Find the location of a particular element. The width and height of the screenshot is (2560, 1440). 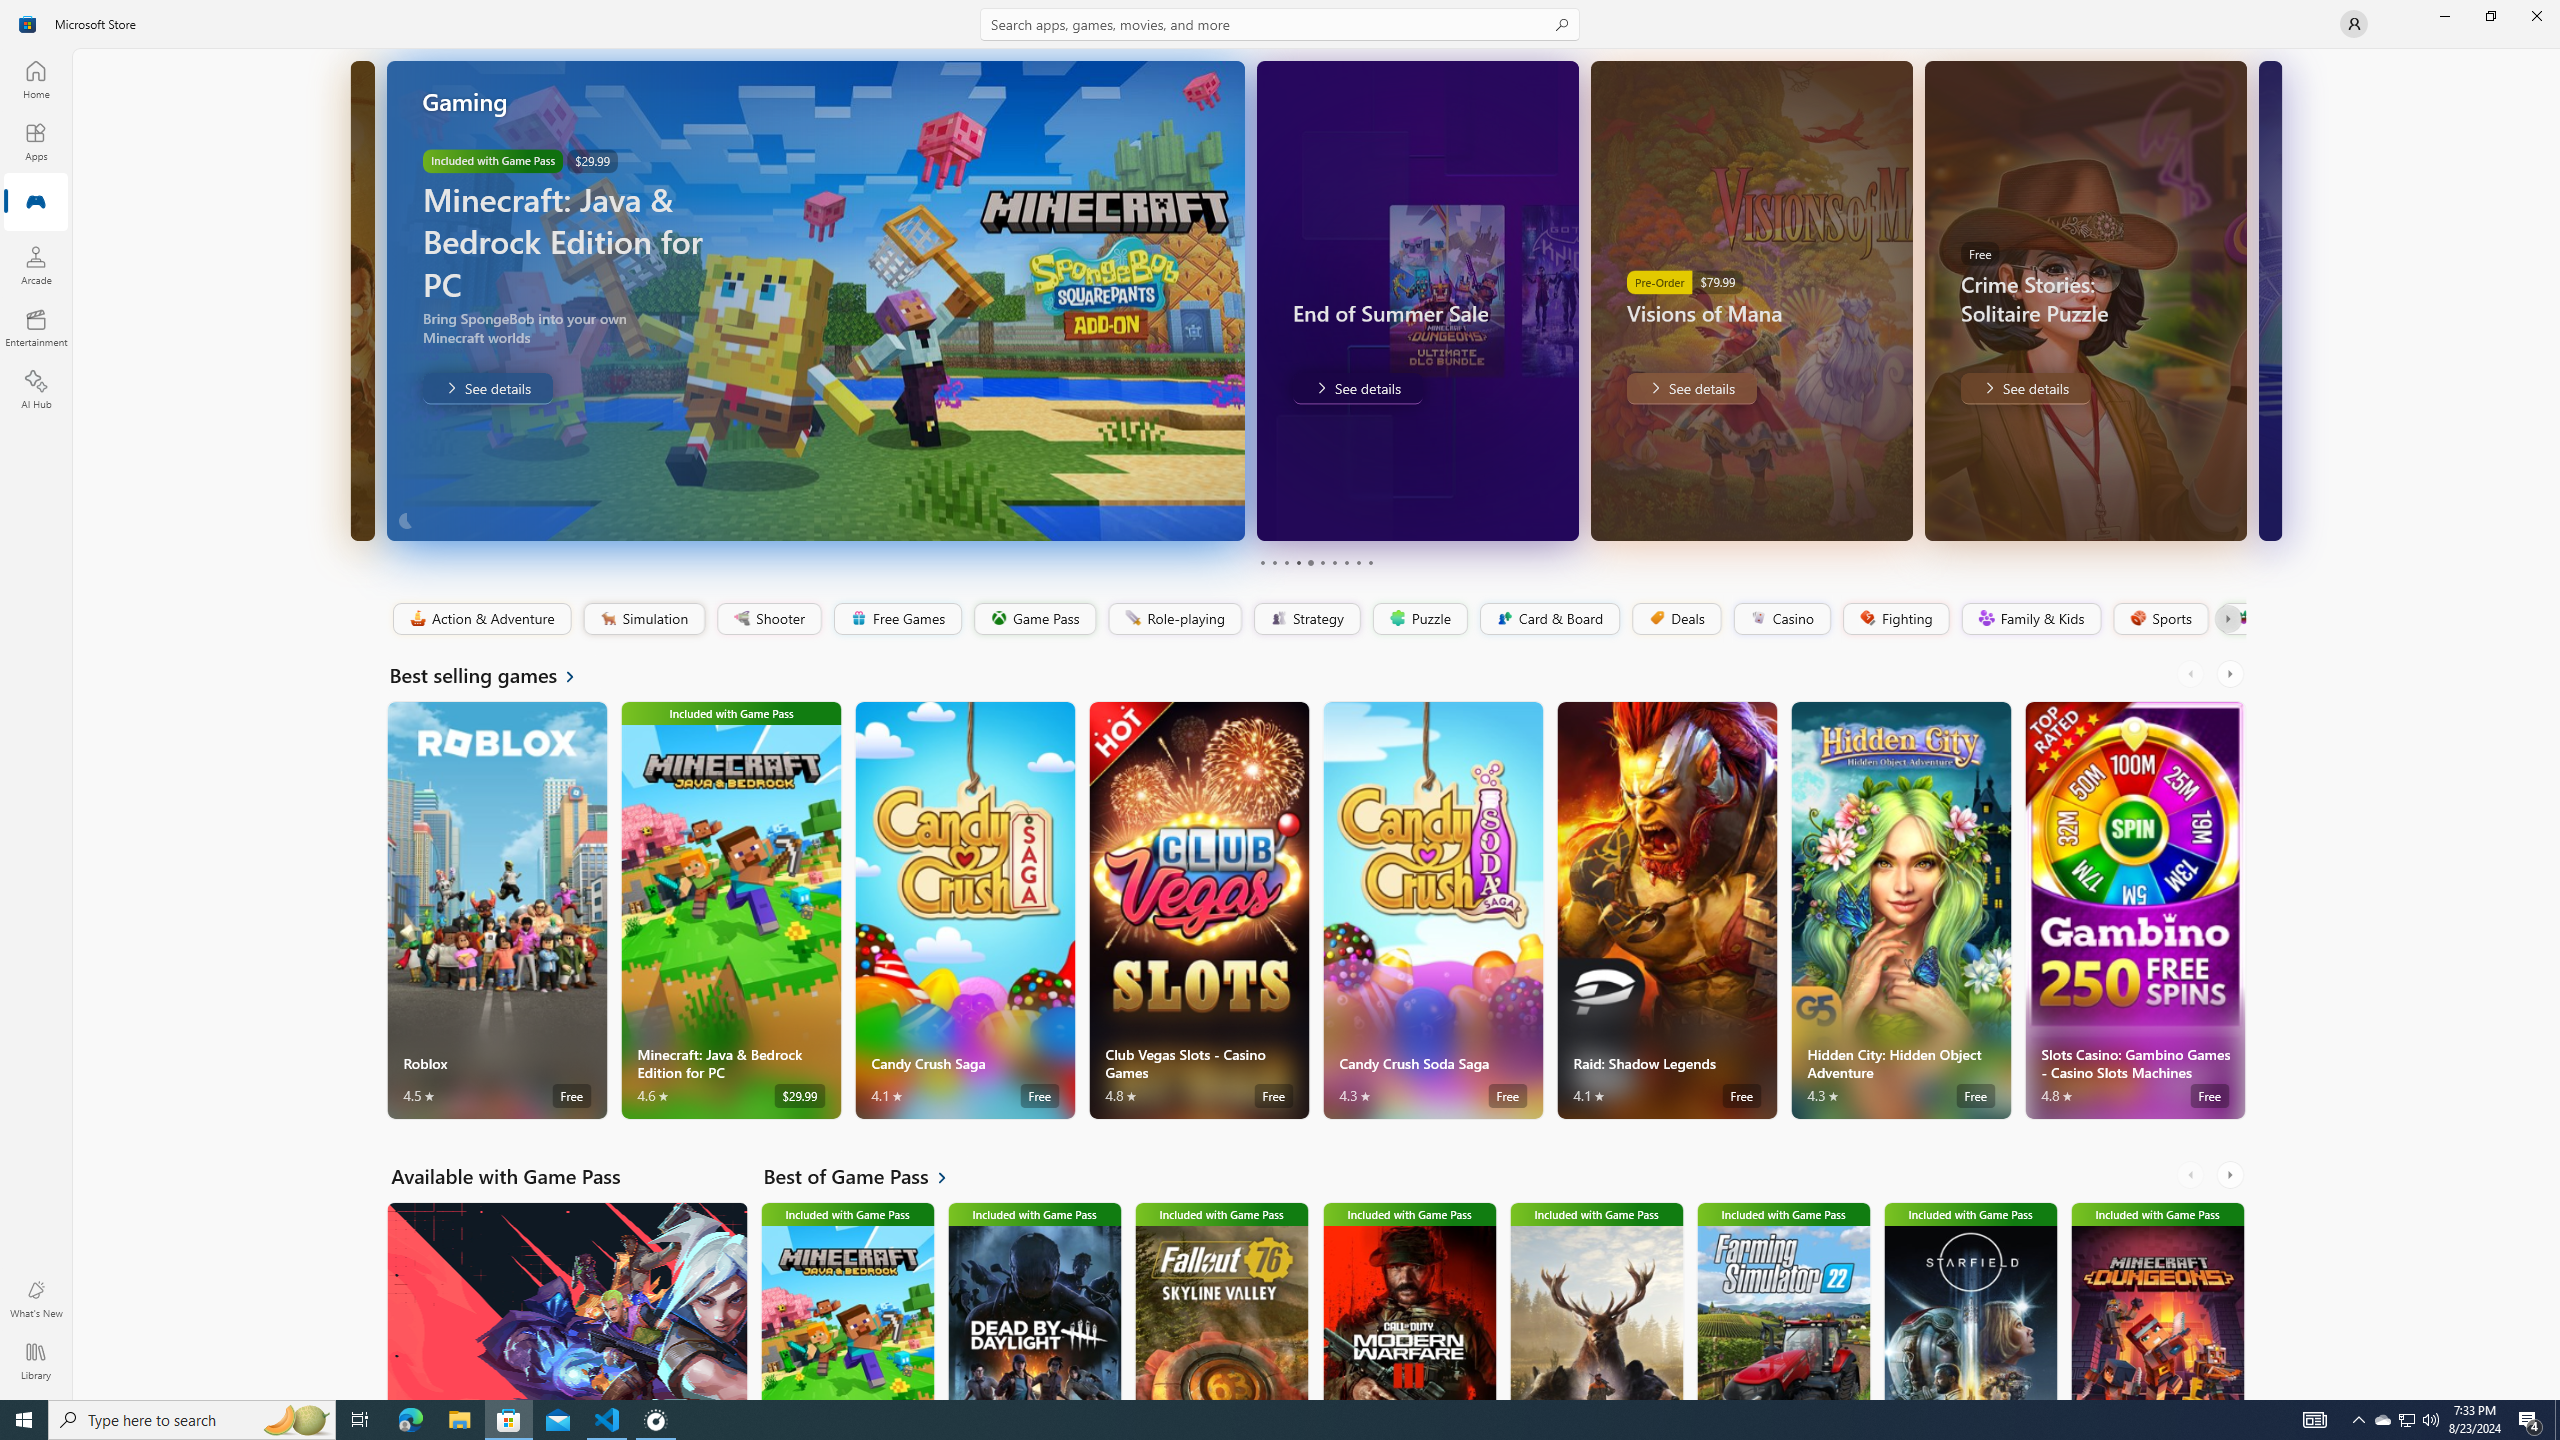

Gaming is located at coordinates (36, 203).